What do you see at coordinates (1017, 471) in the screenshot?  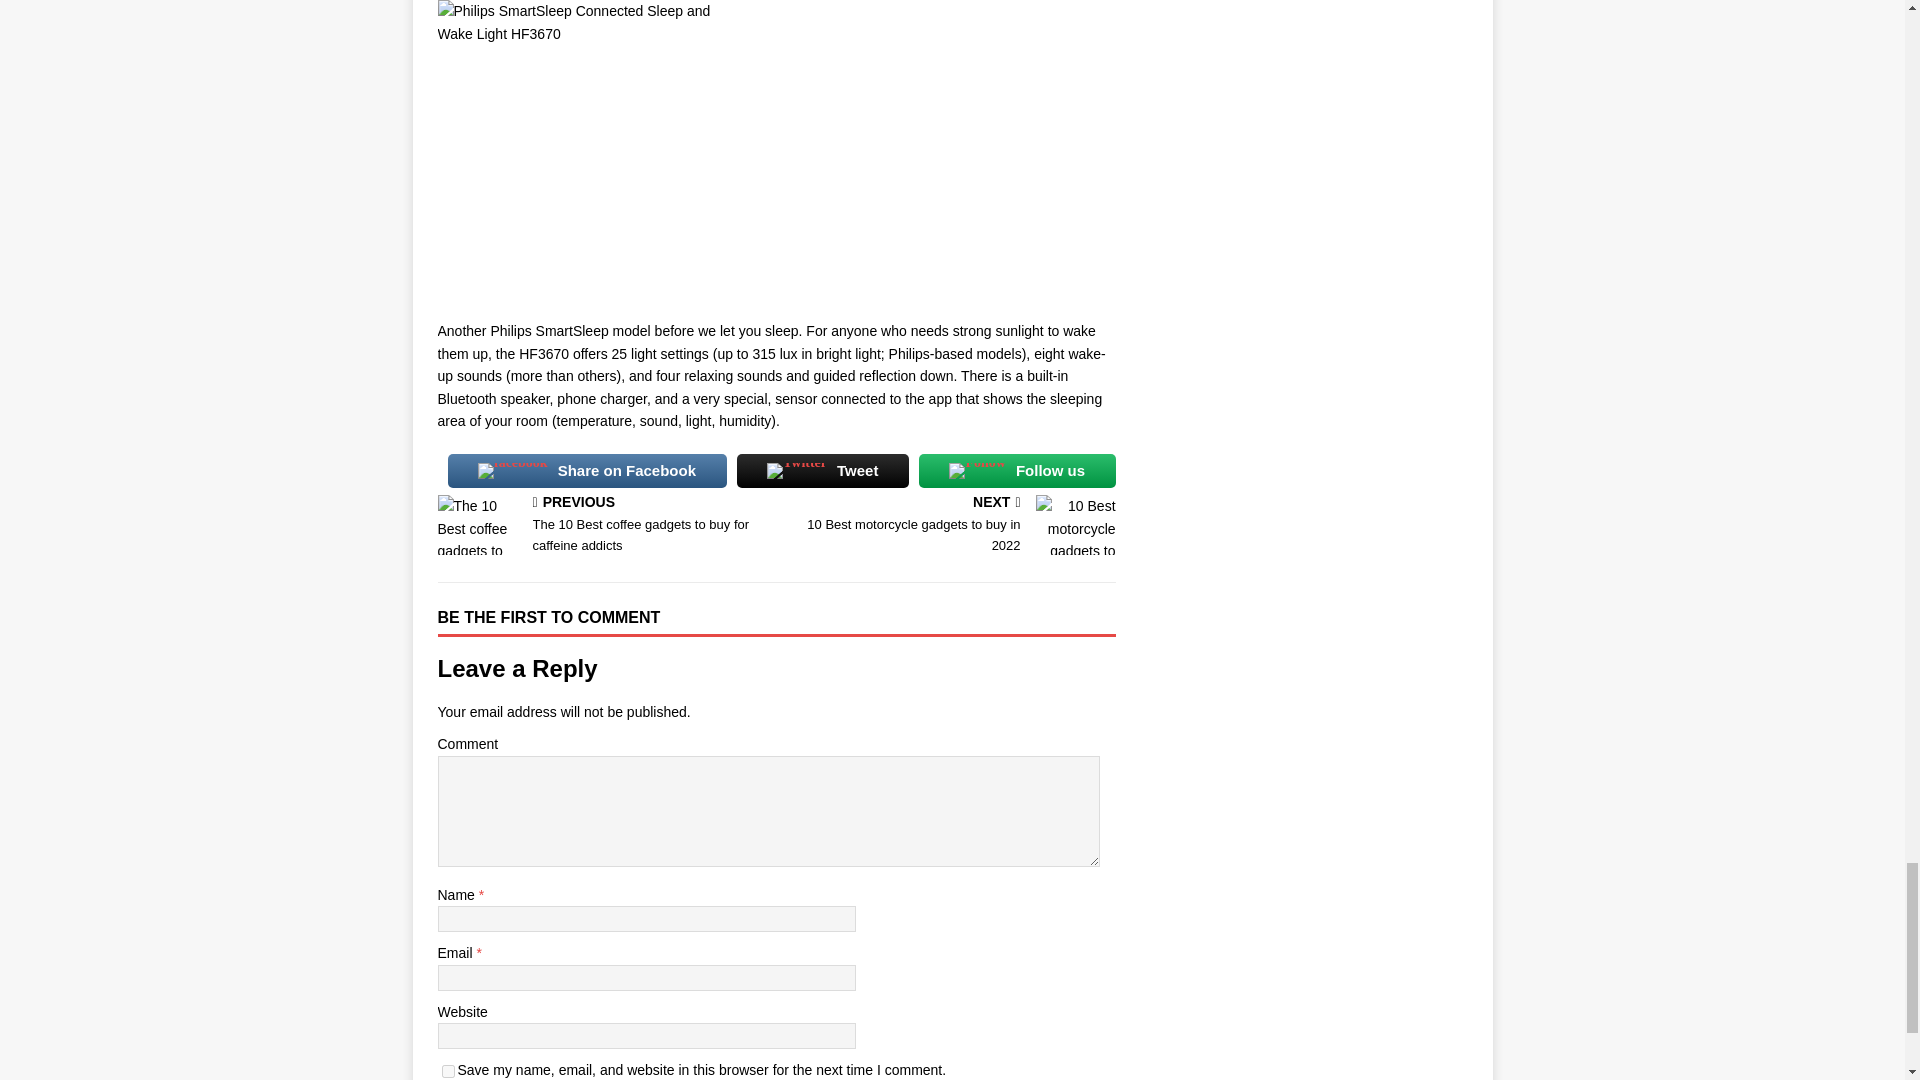 I see `Tweet` at bounding box center [1017, 471].